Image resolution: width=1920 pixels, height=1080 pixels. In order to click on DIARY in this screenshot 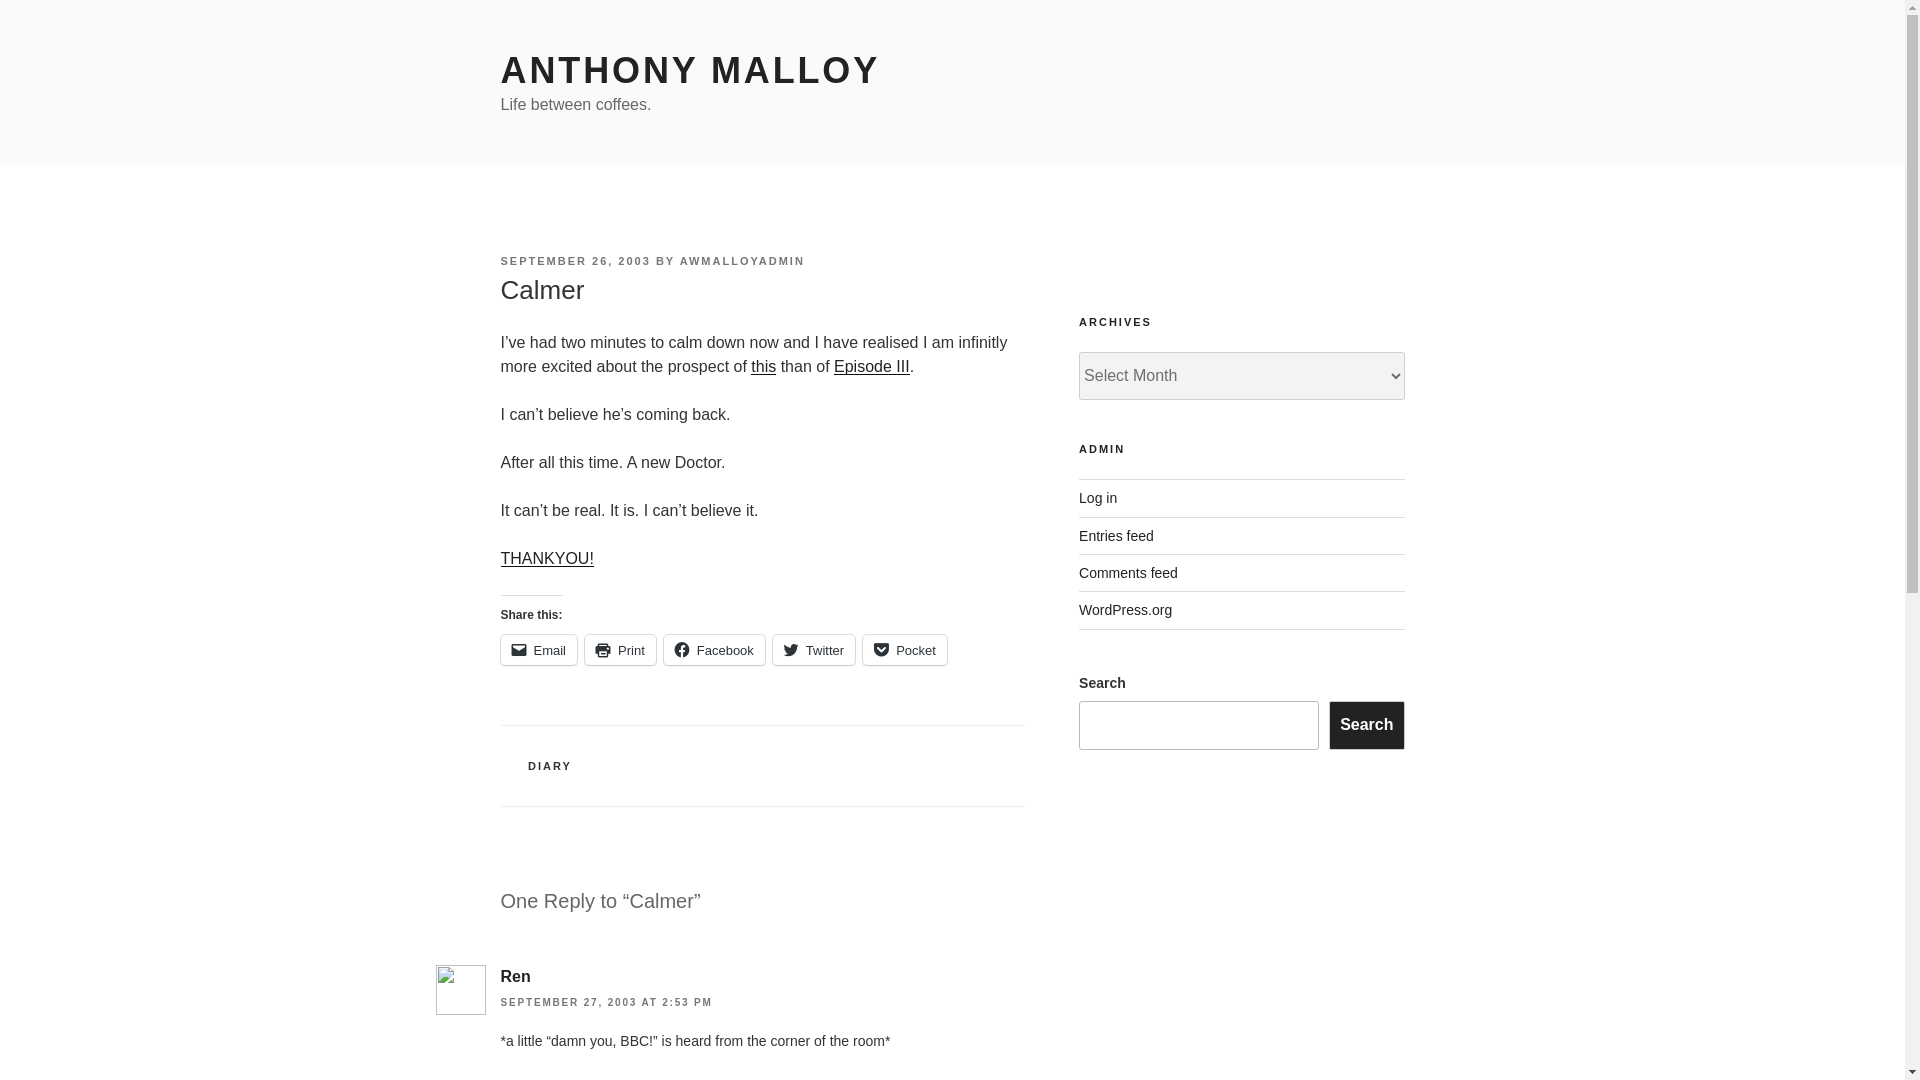, I will do `click(550, 766)`.